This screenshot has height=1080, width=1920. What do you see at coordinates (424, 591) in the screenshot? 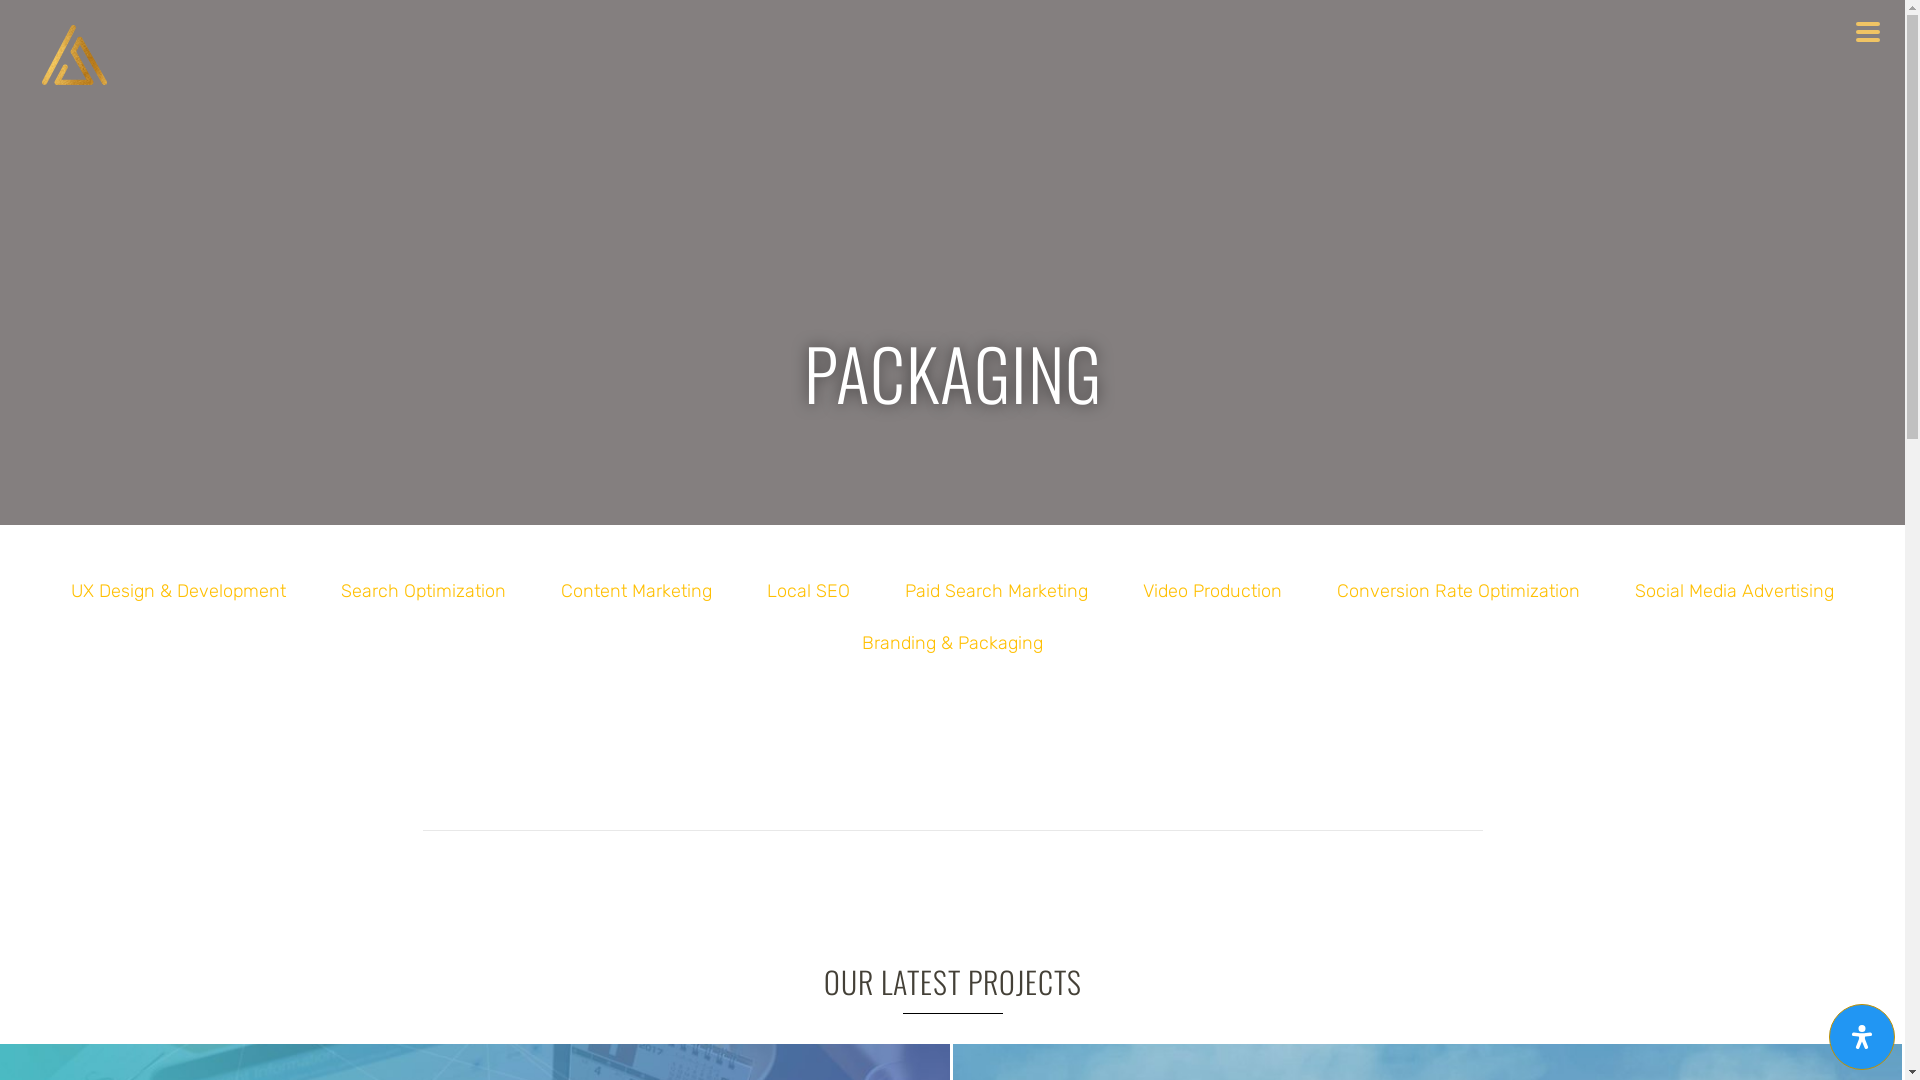
I see `Search Optimization` at bounding box center [424, 591].